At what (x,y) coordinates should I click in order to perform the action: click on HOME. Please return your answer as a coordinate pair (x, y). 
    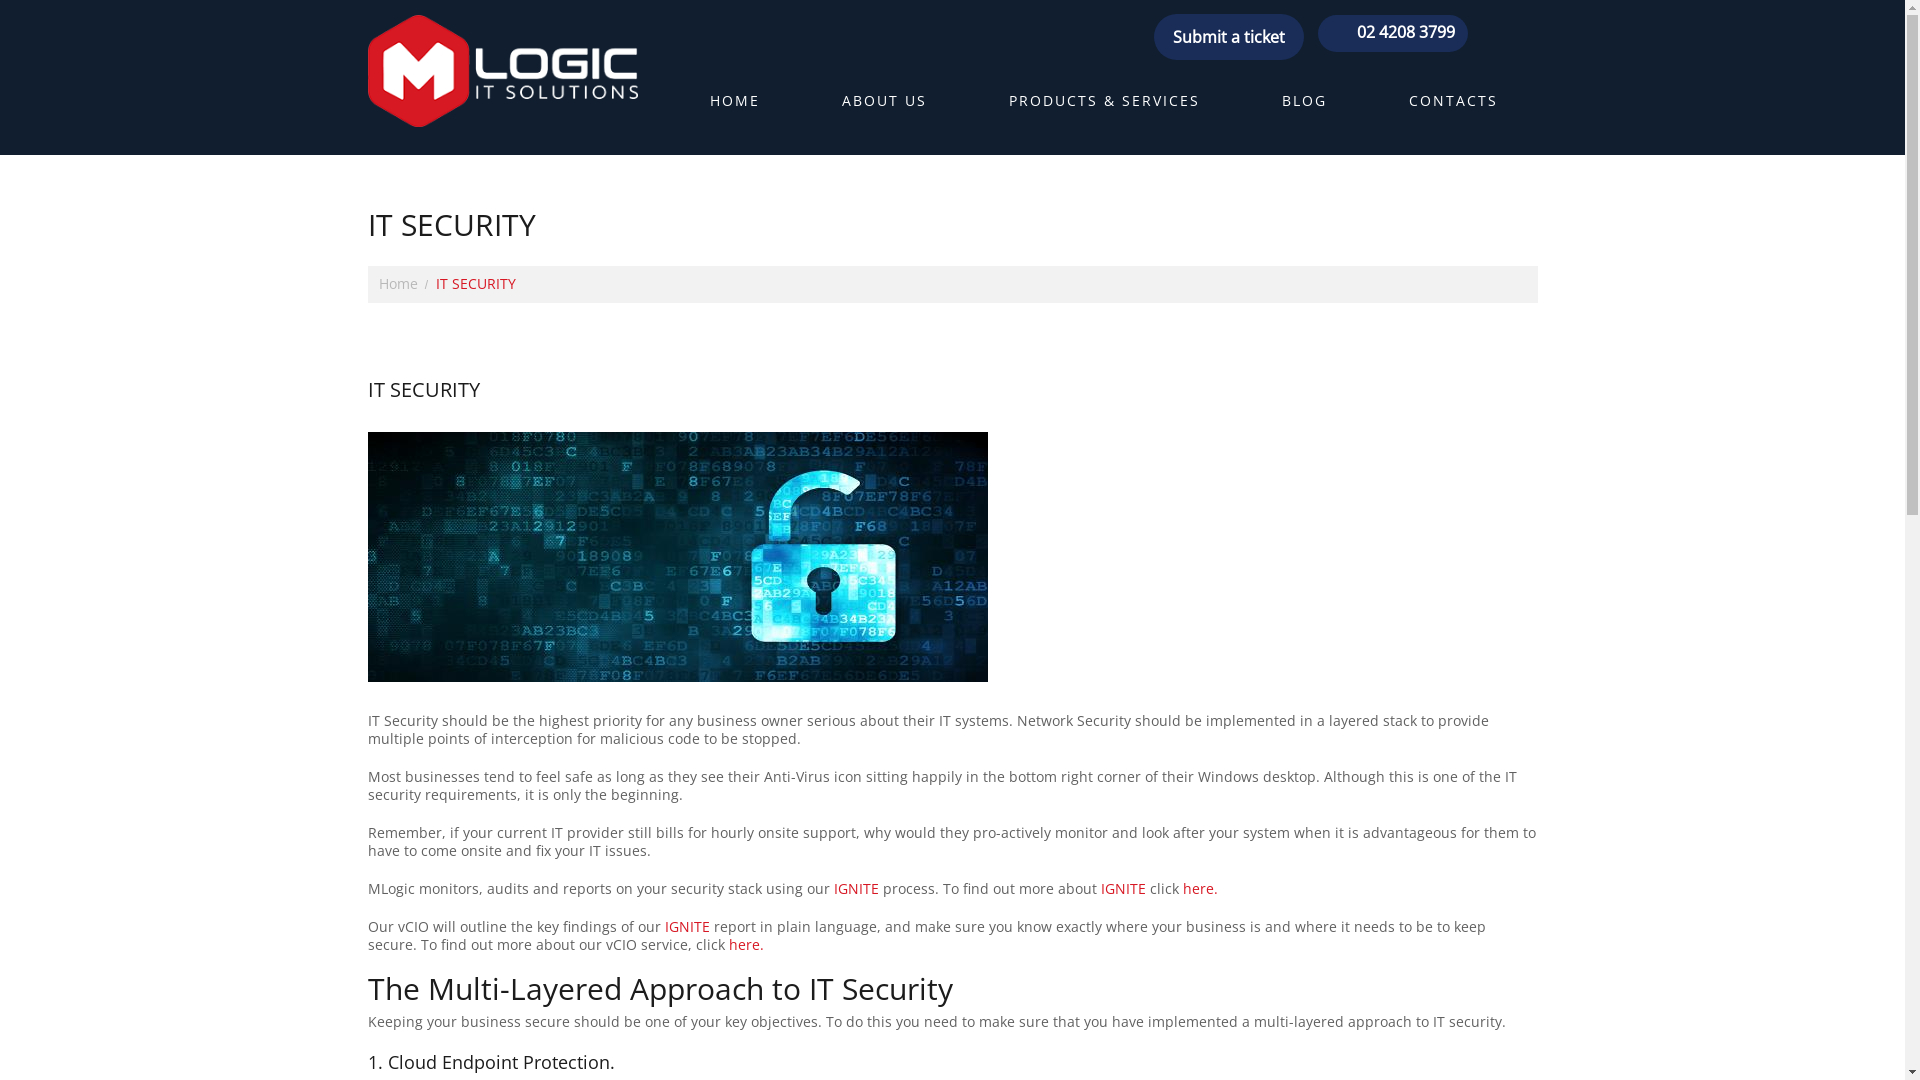
    Looking at the image, I should click on (735, 110).